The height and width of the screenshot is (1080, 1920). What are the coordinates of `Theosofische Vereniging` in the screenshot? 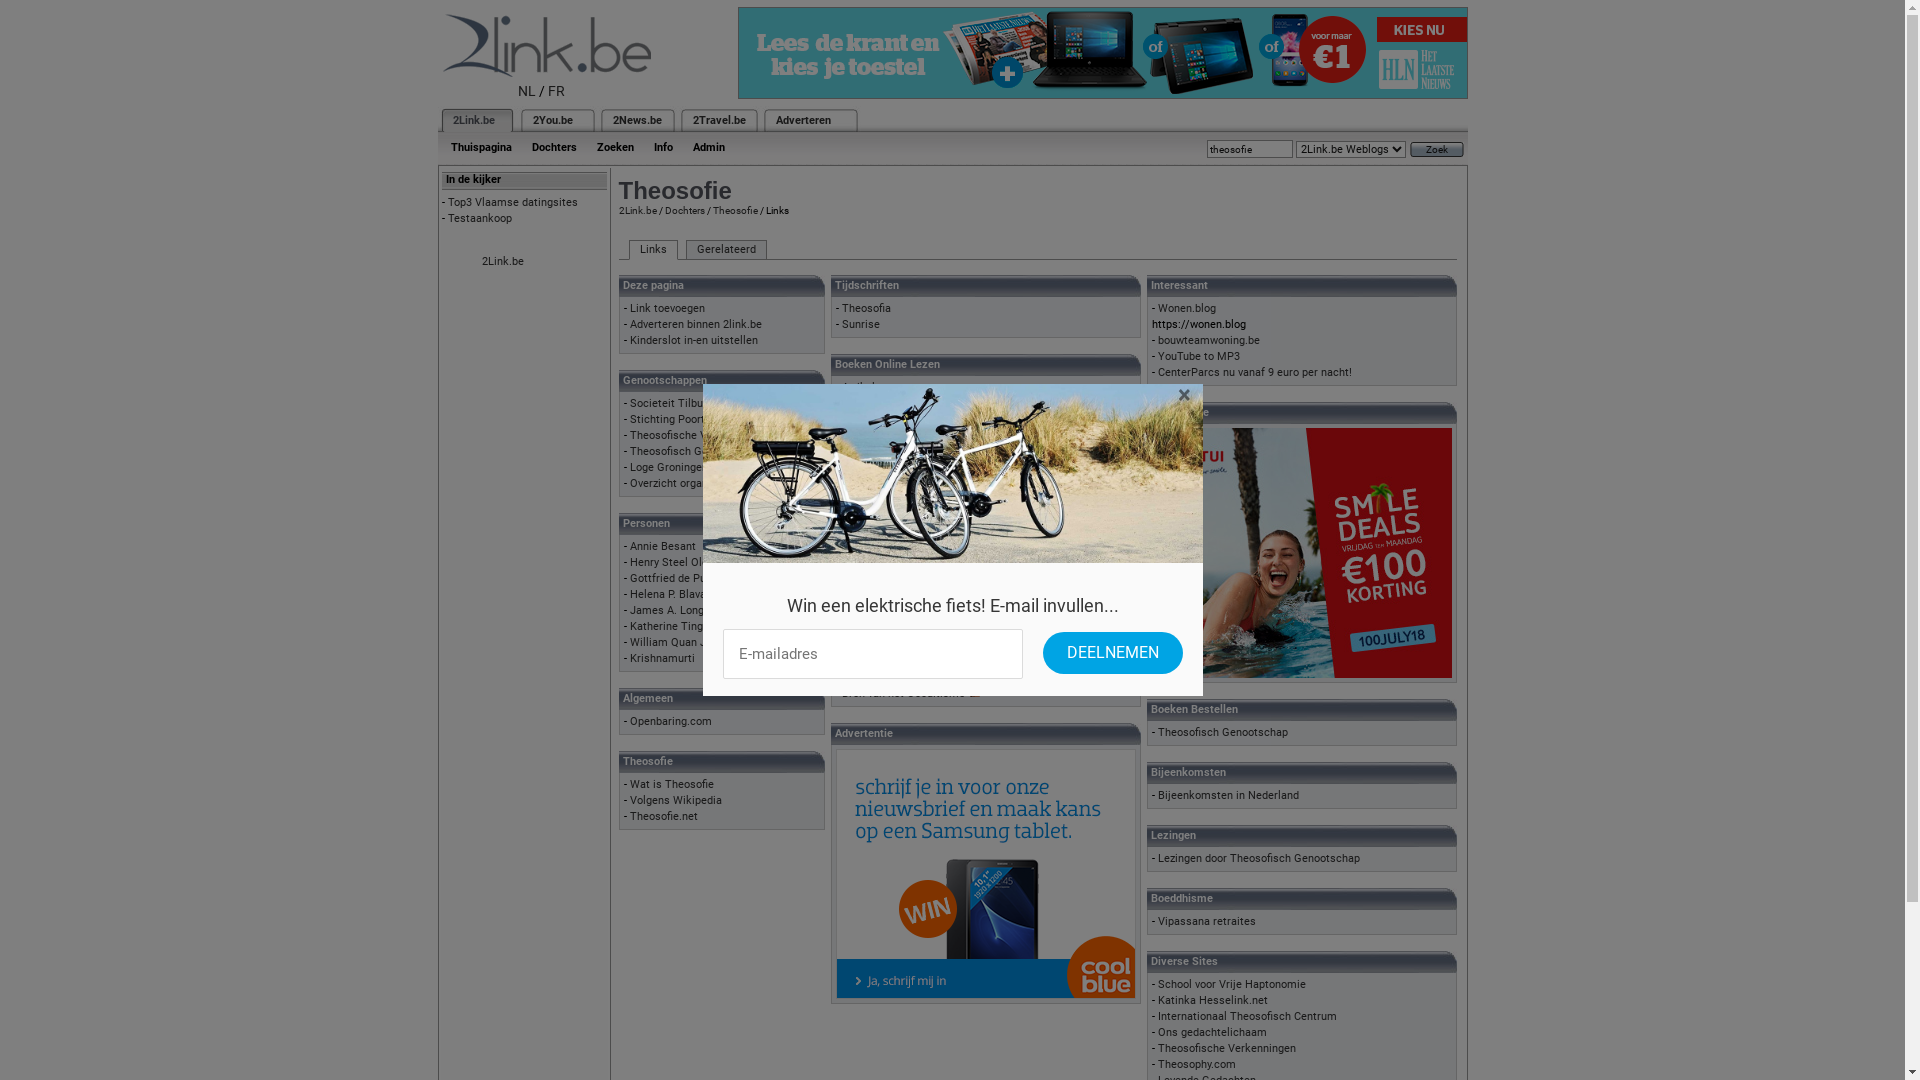 It's located at (692, 436).